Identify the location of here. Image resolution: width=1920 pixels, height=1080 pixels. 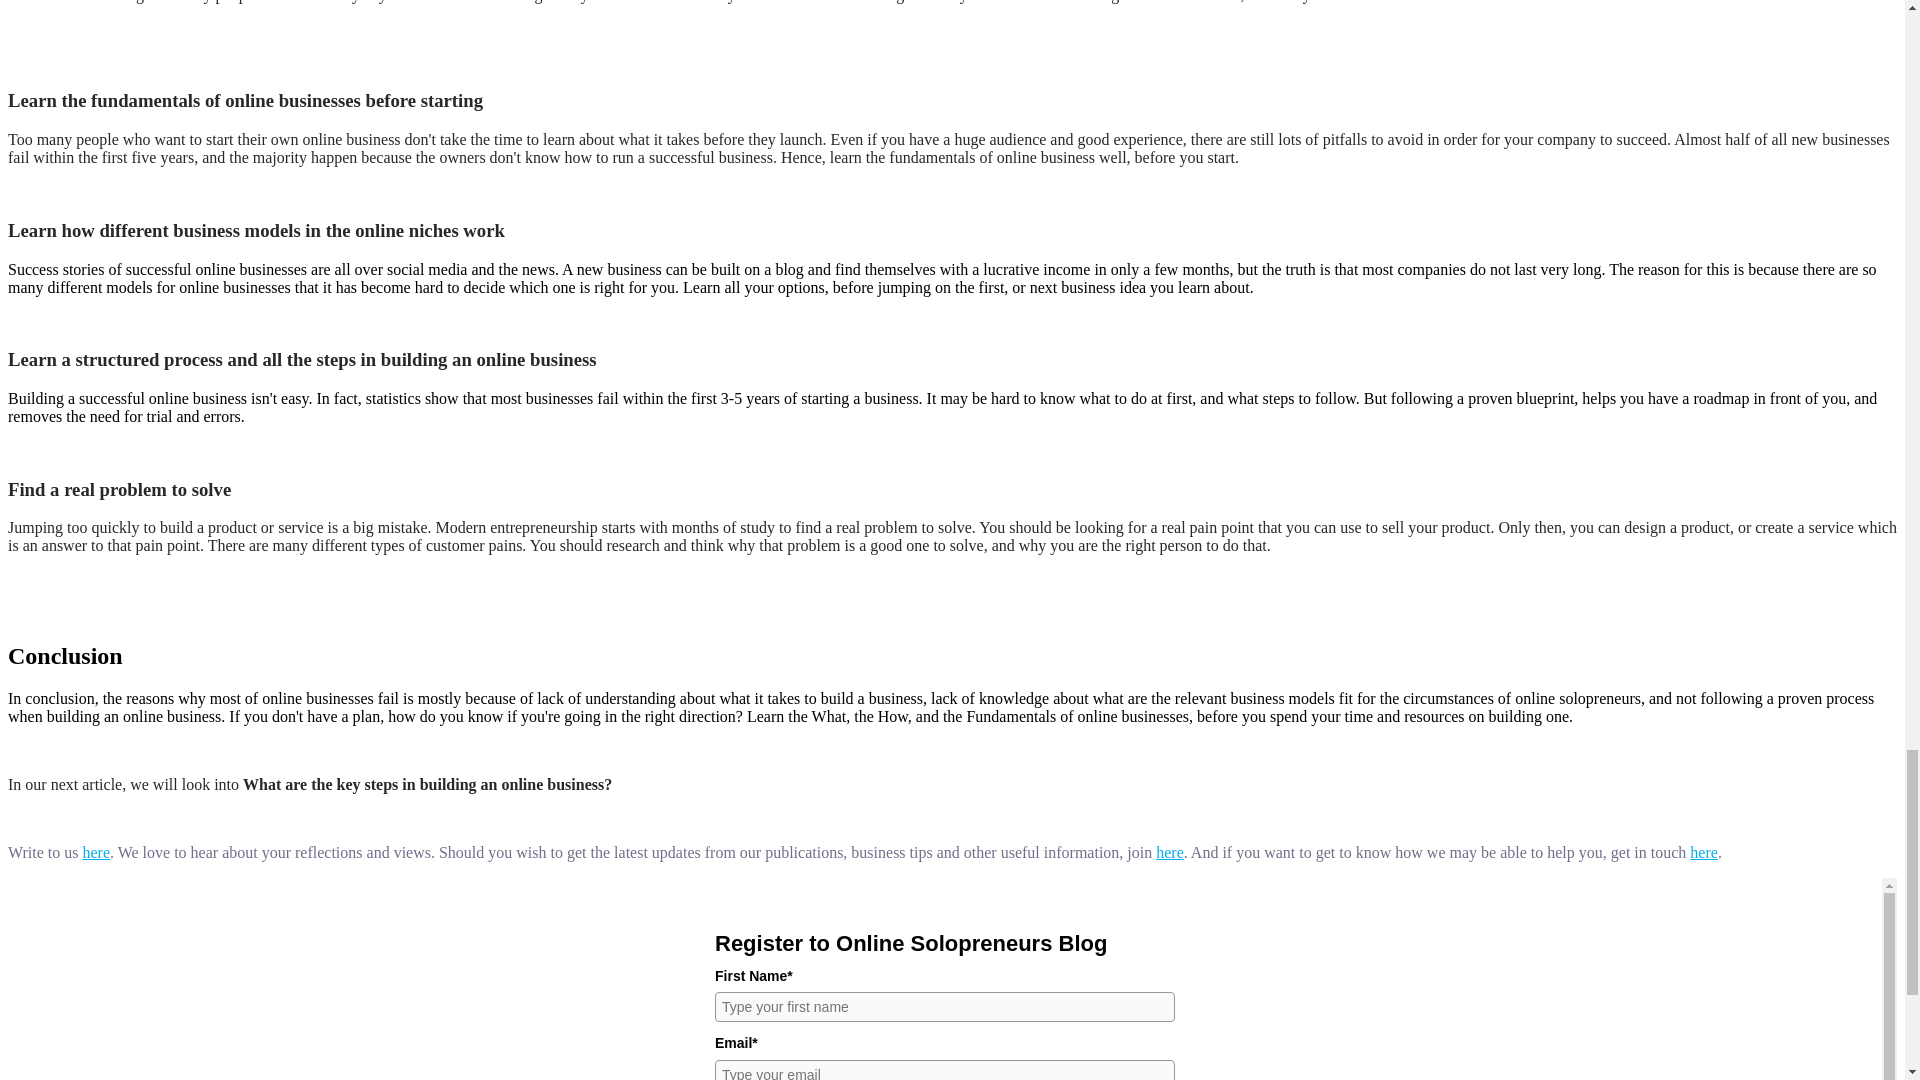
(1704, 852).